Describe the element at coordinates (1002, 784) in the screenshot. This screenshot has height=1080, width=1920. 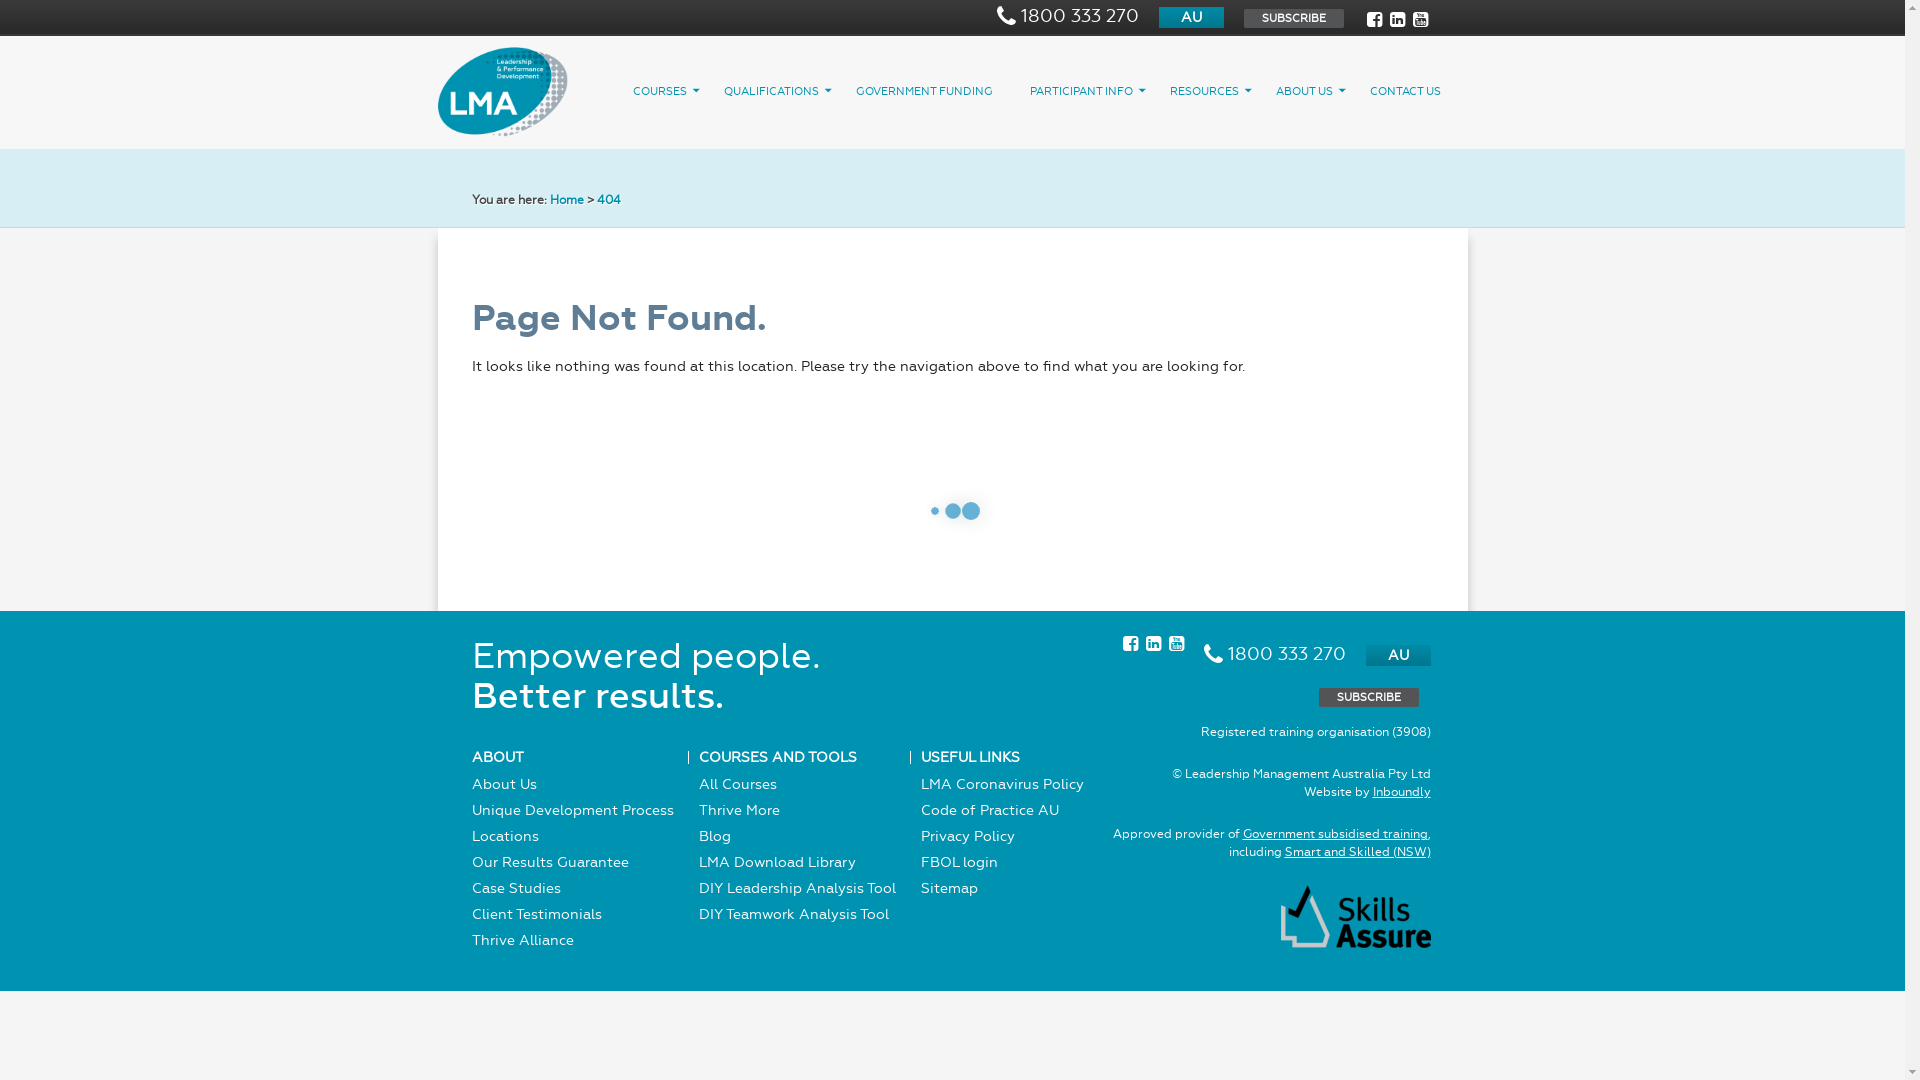
I see `LMA Coronavirus Policy` at that location.